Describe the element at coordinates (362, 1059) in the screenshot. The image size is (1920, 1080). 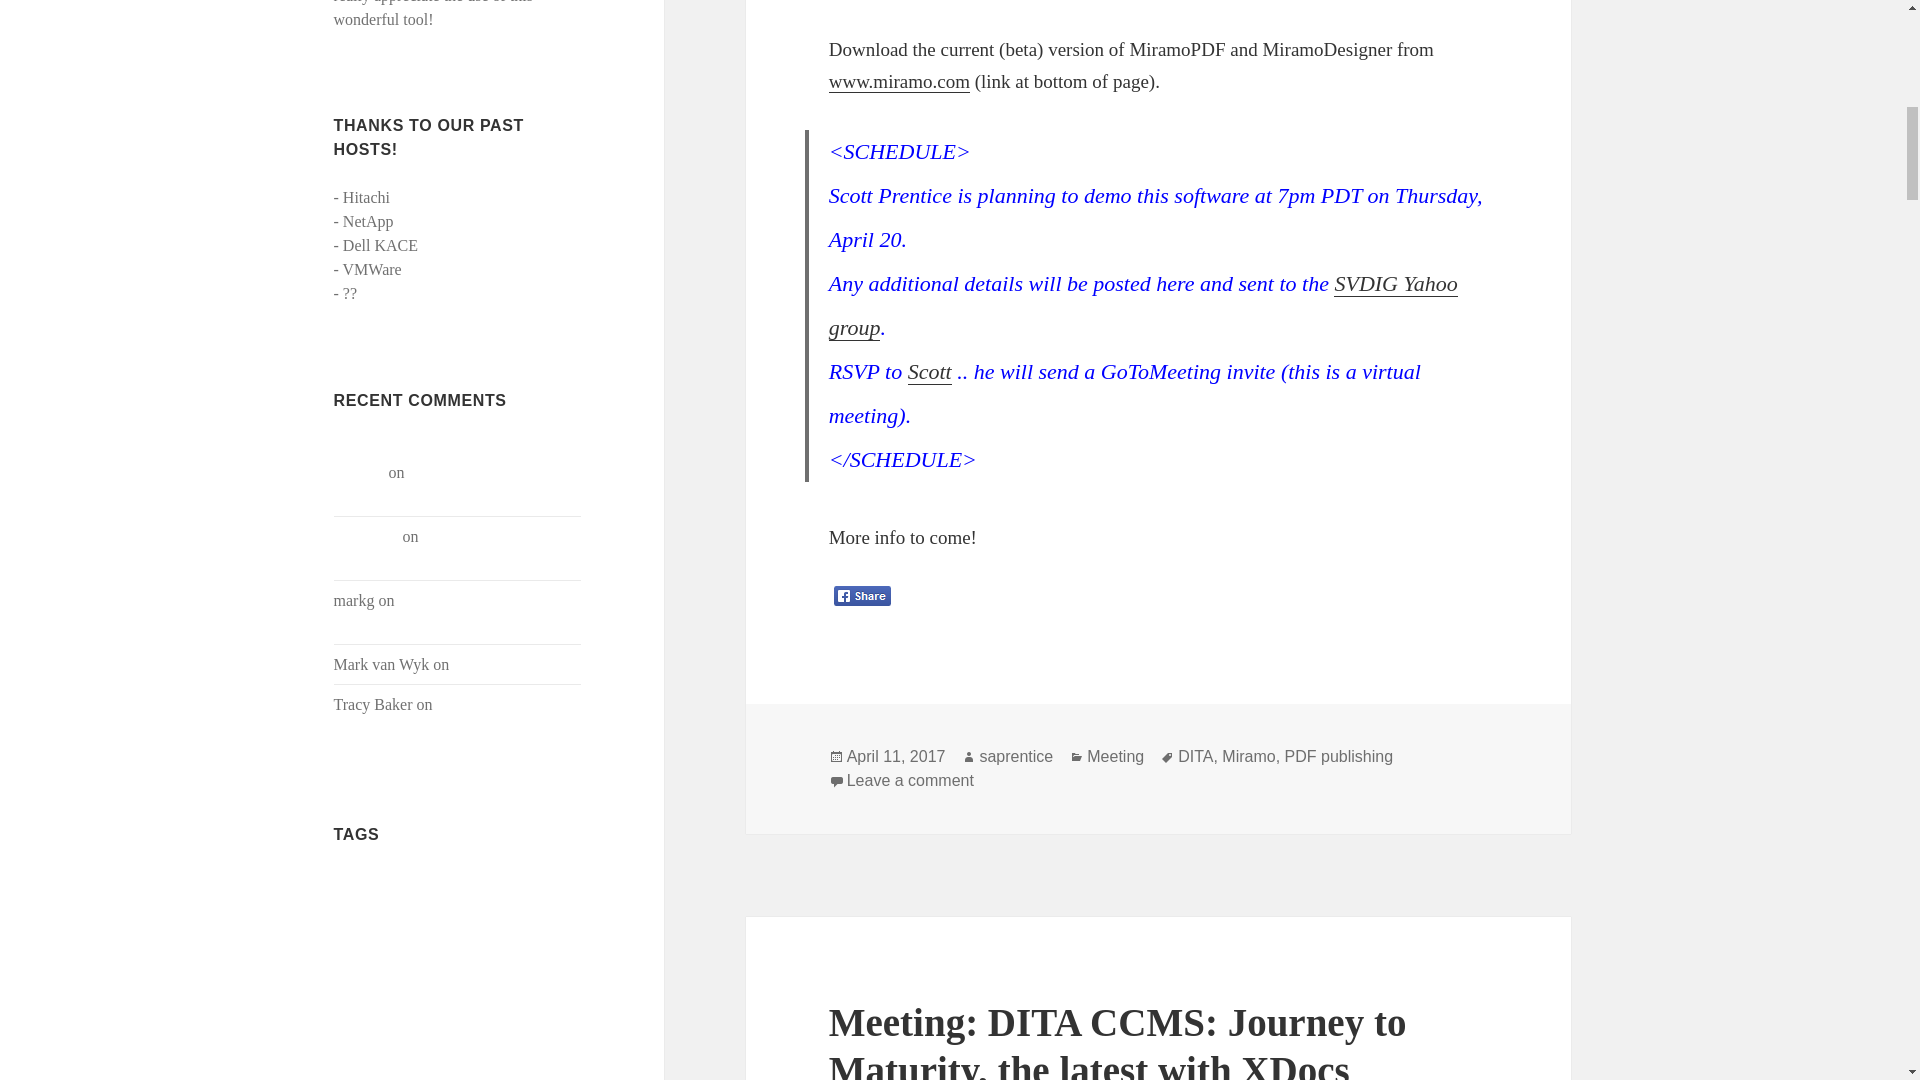
I see `Editing` at that location.